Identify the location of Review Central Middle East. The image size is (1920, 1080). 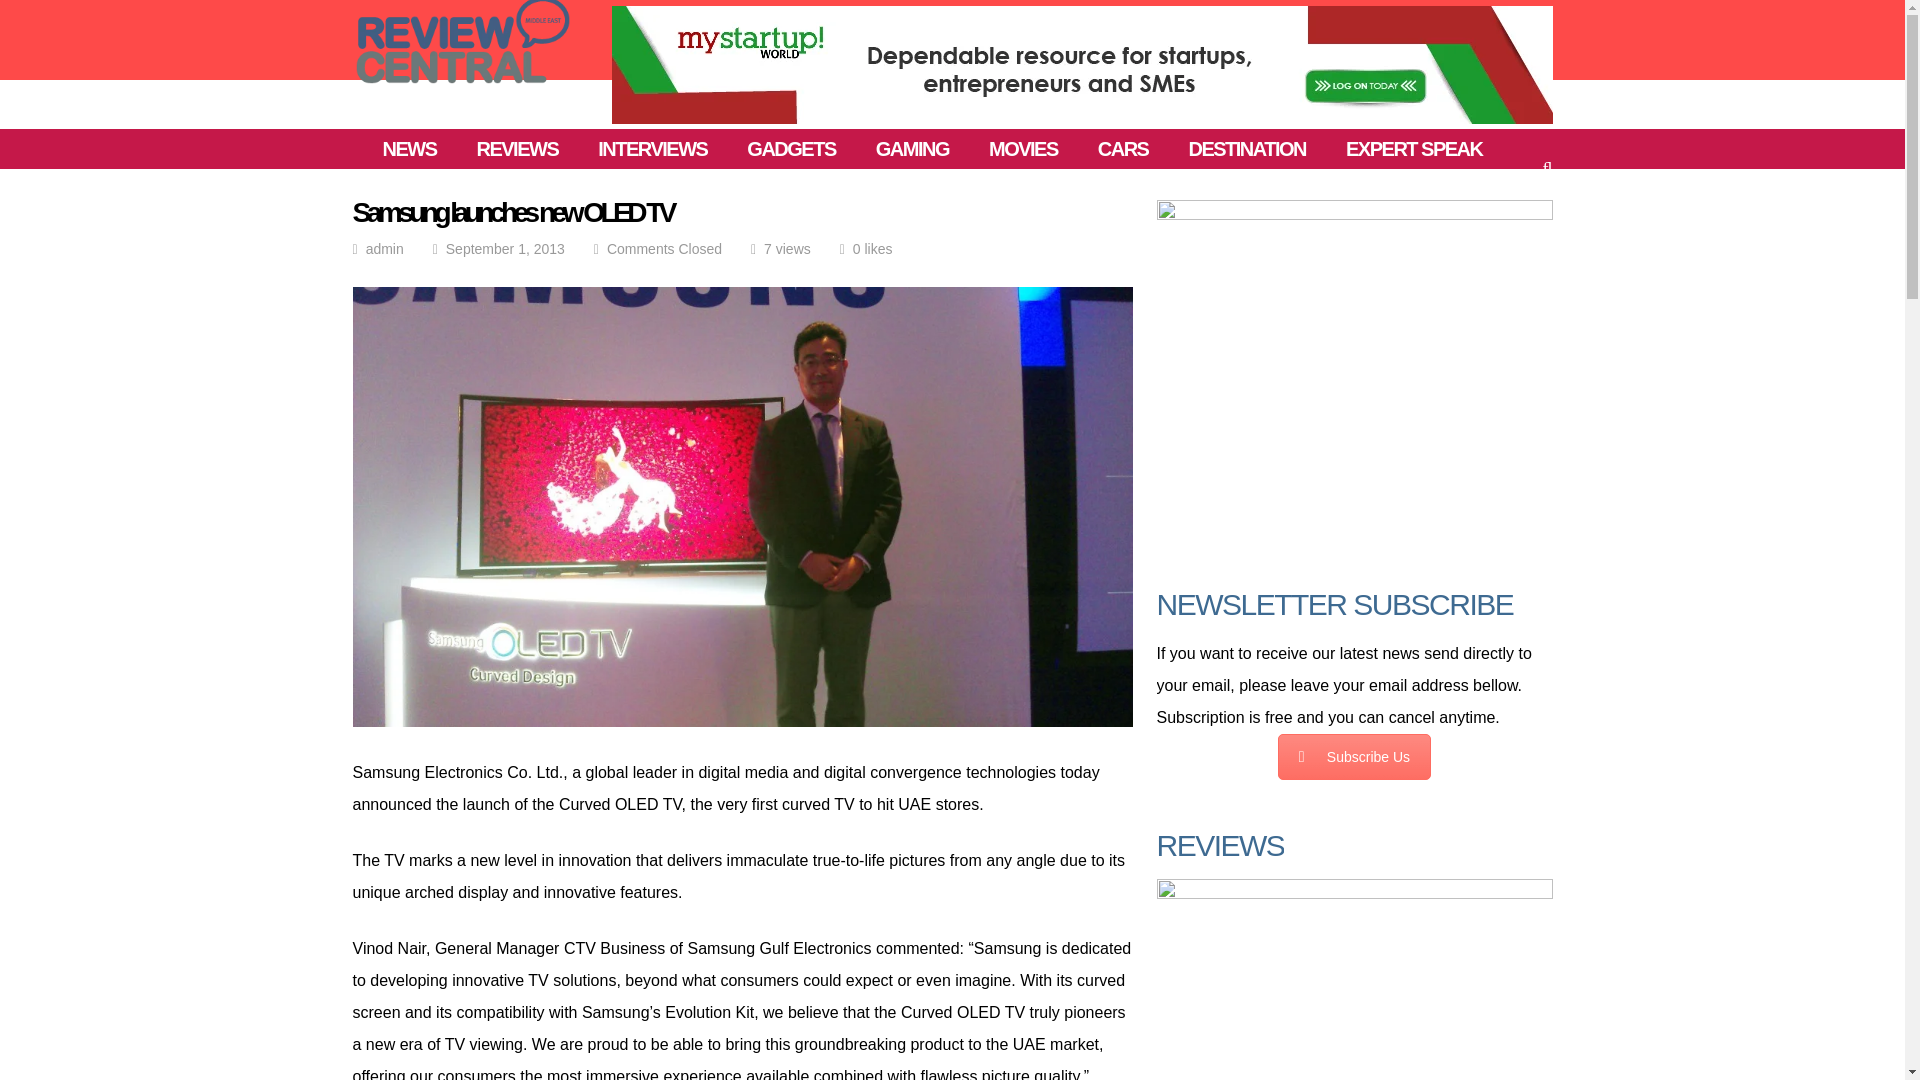
(462, 91).